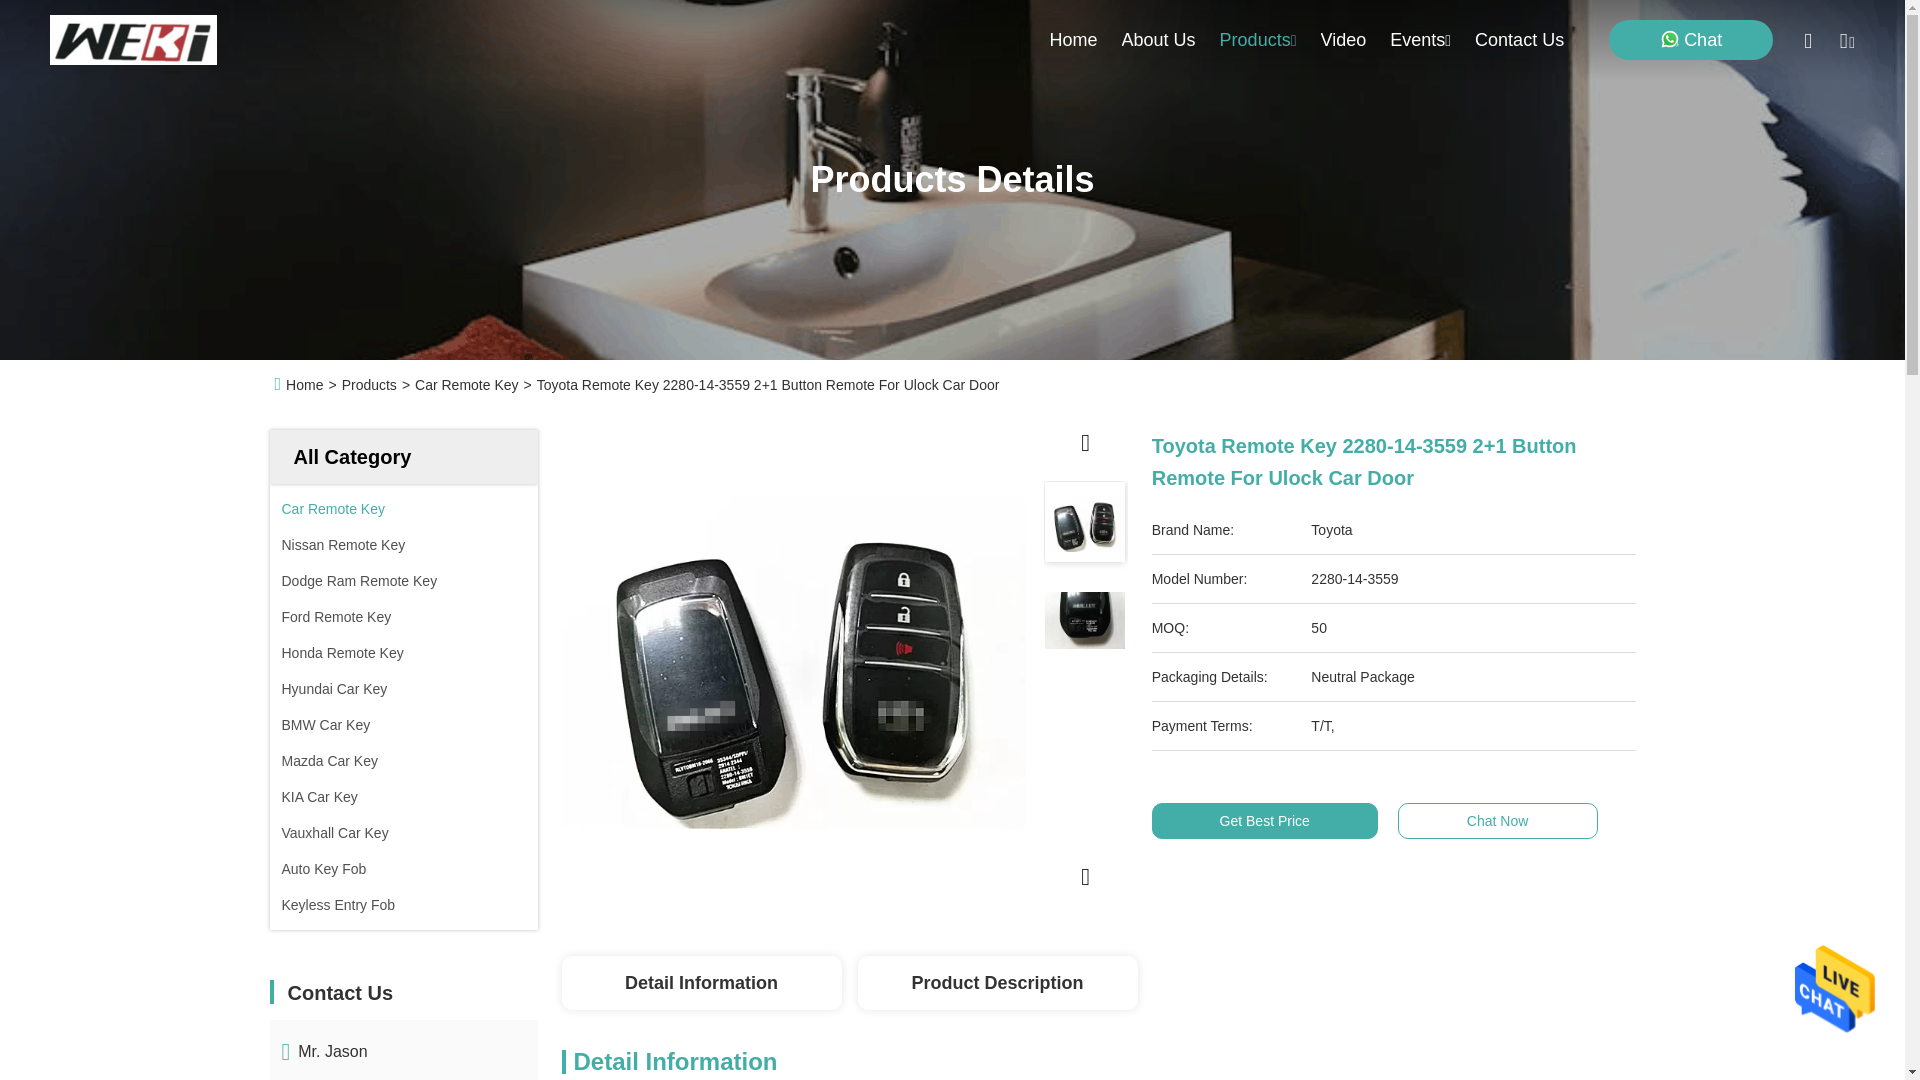 The width and height of the screenshot is (1920, 1080). What do you see at coordinates (1519, 40) in the screenshot?
I see `Contact Us` at bounding box center [1519, 40].